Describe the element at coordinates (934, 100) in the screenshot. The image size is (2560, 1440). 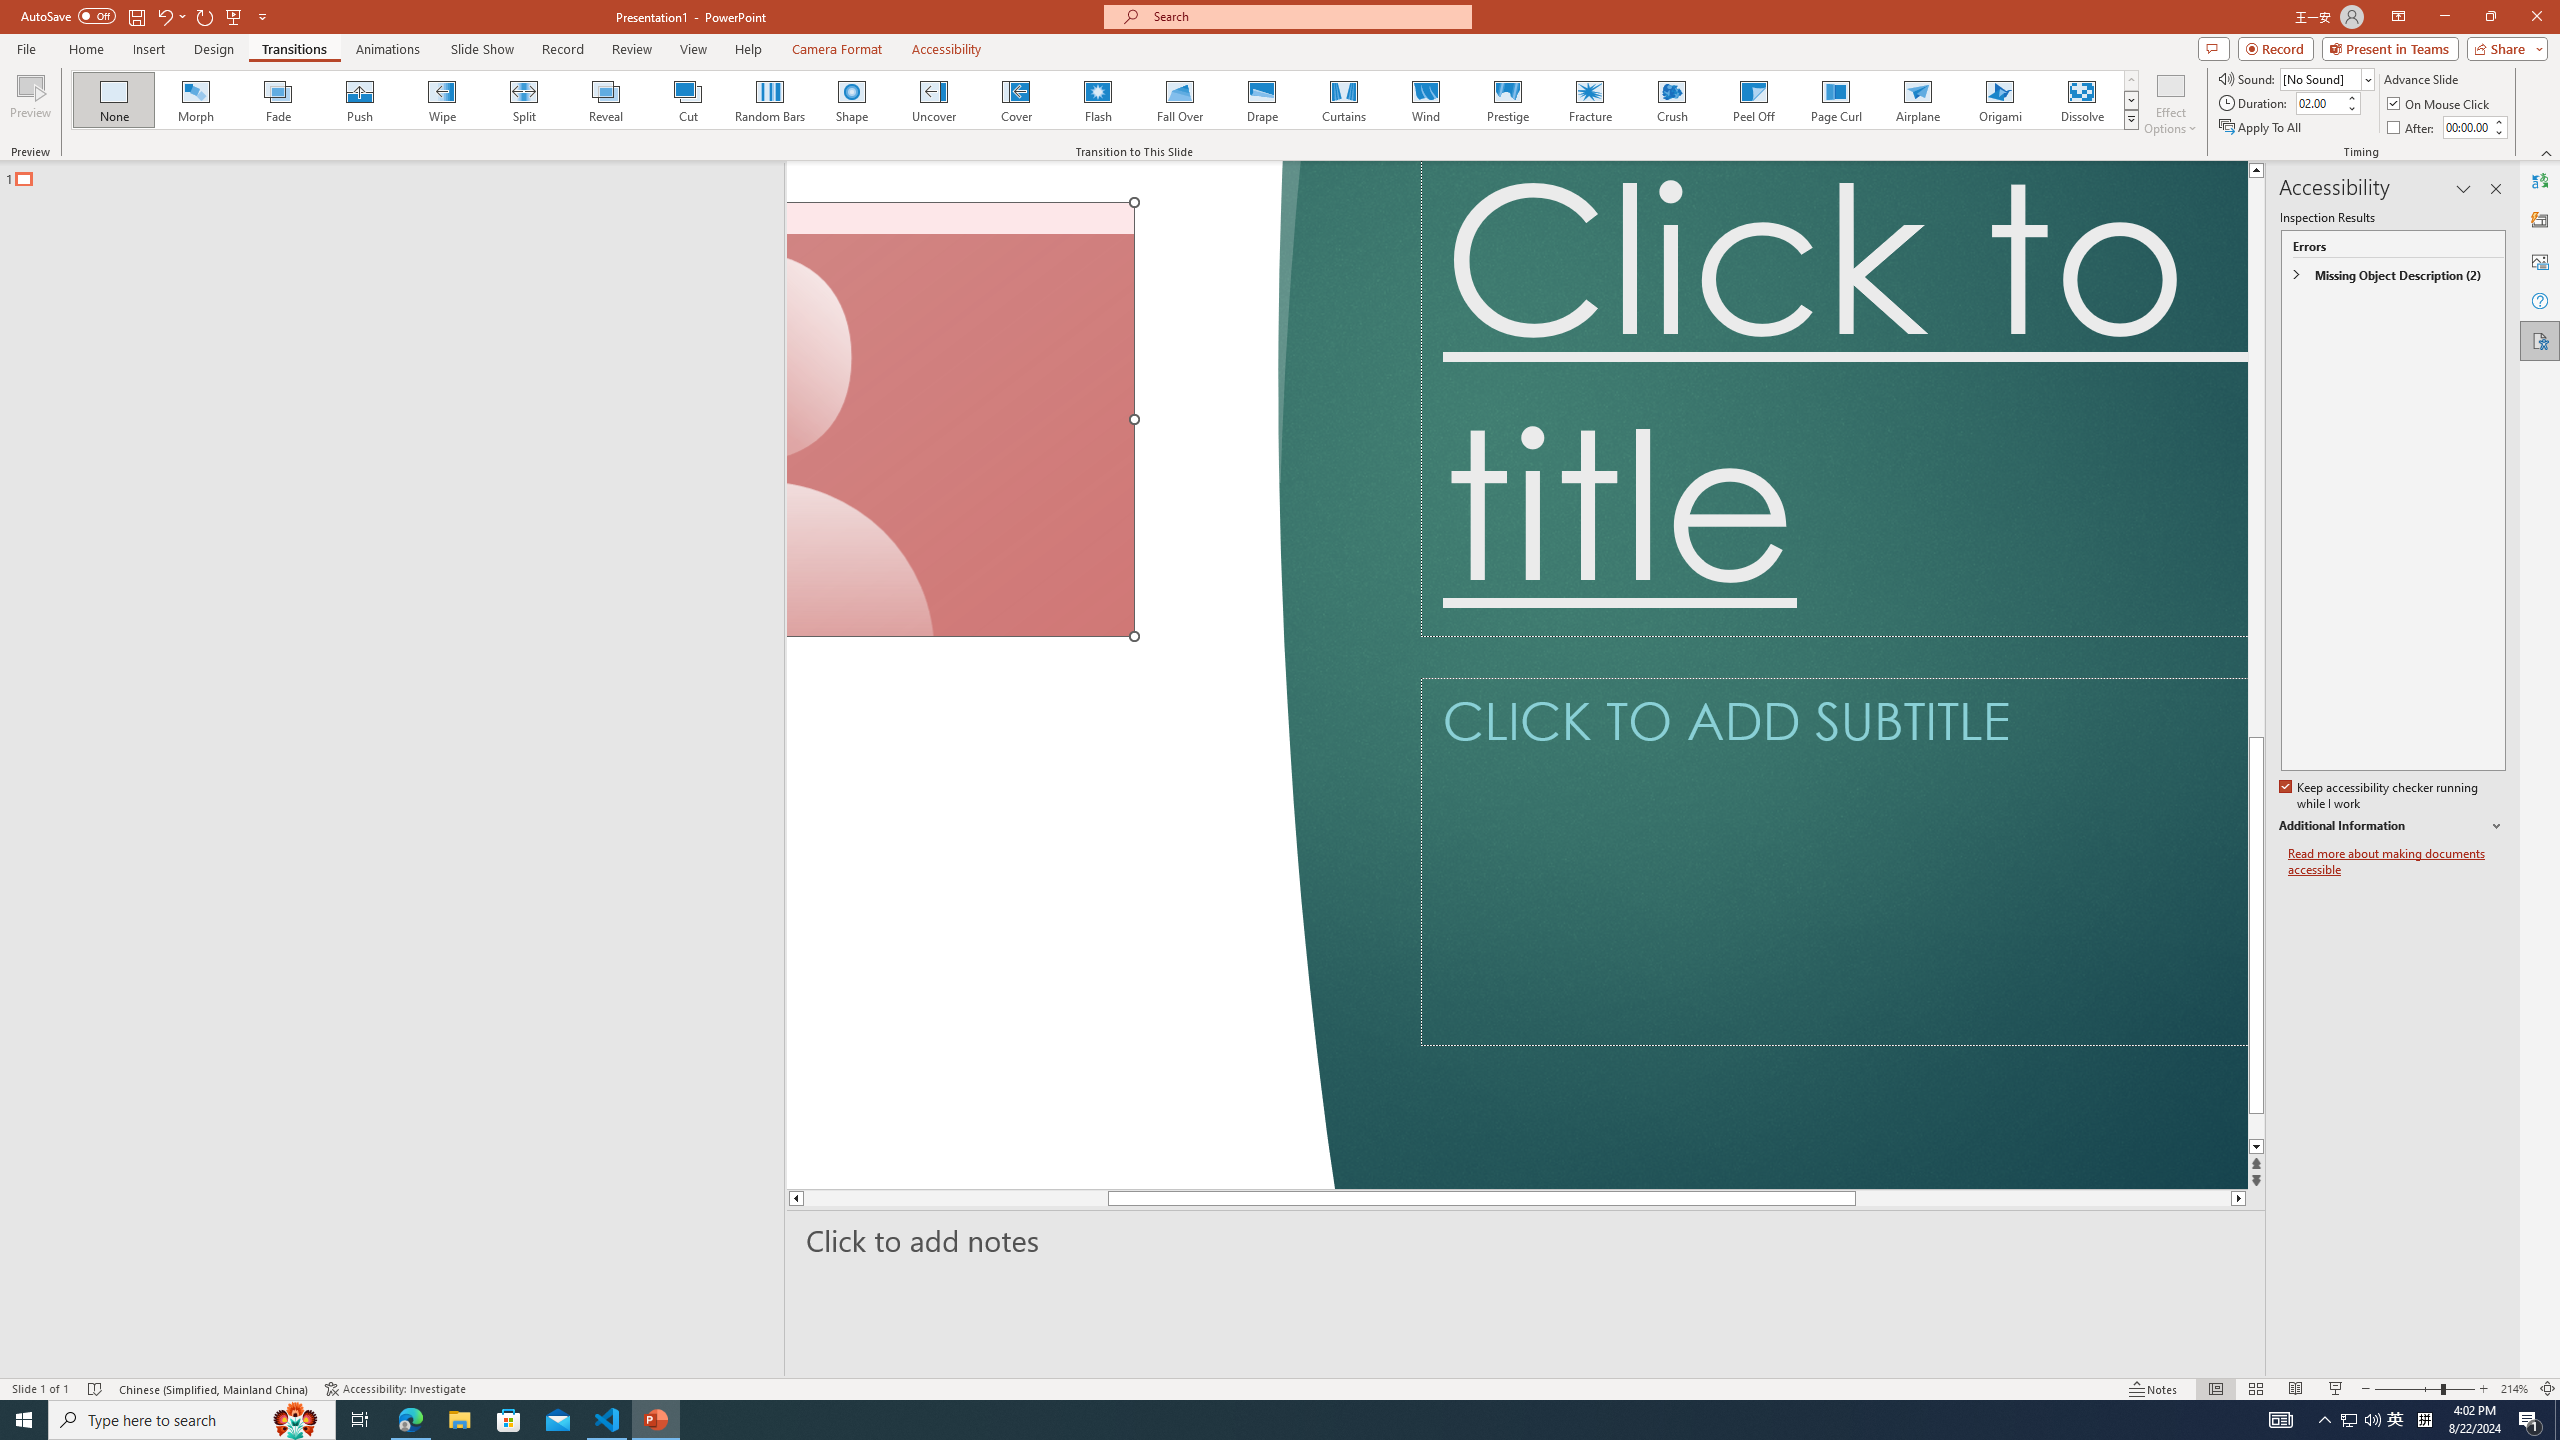
I see `Uncover` at that location.